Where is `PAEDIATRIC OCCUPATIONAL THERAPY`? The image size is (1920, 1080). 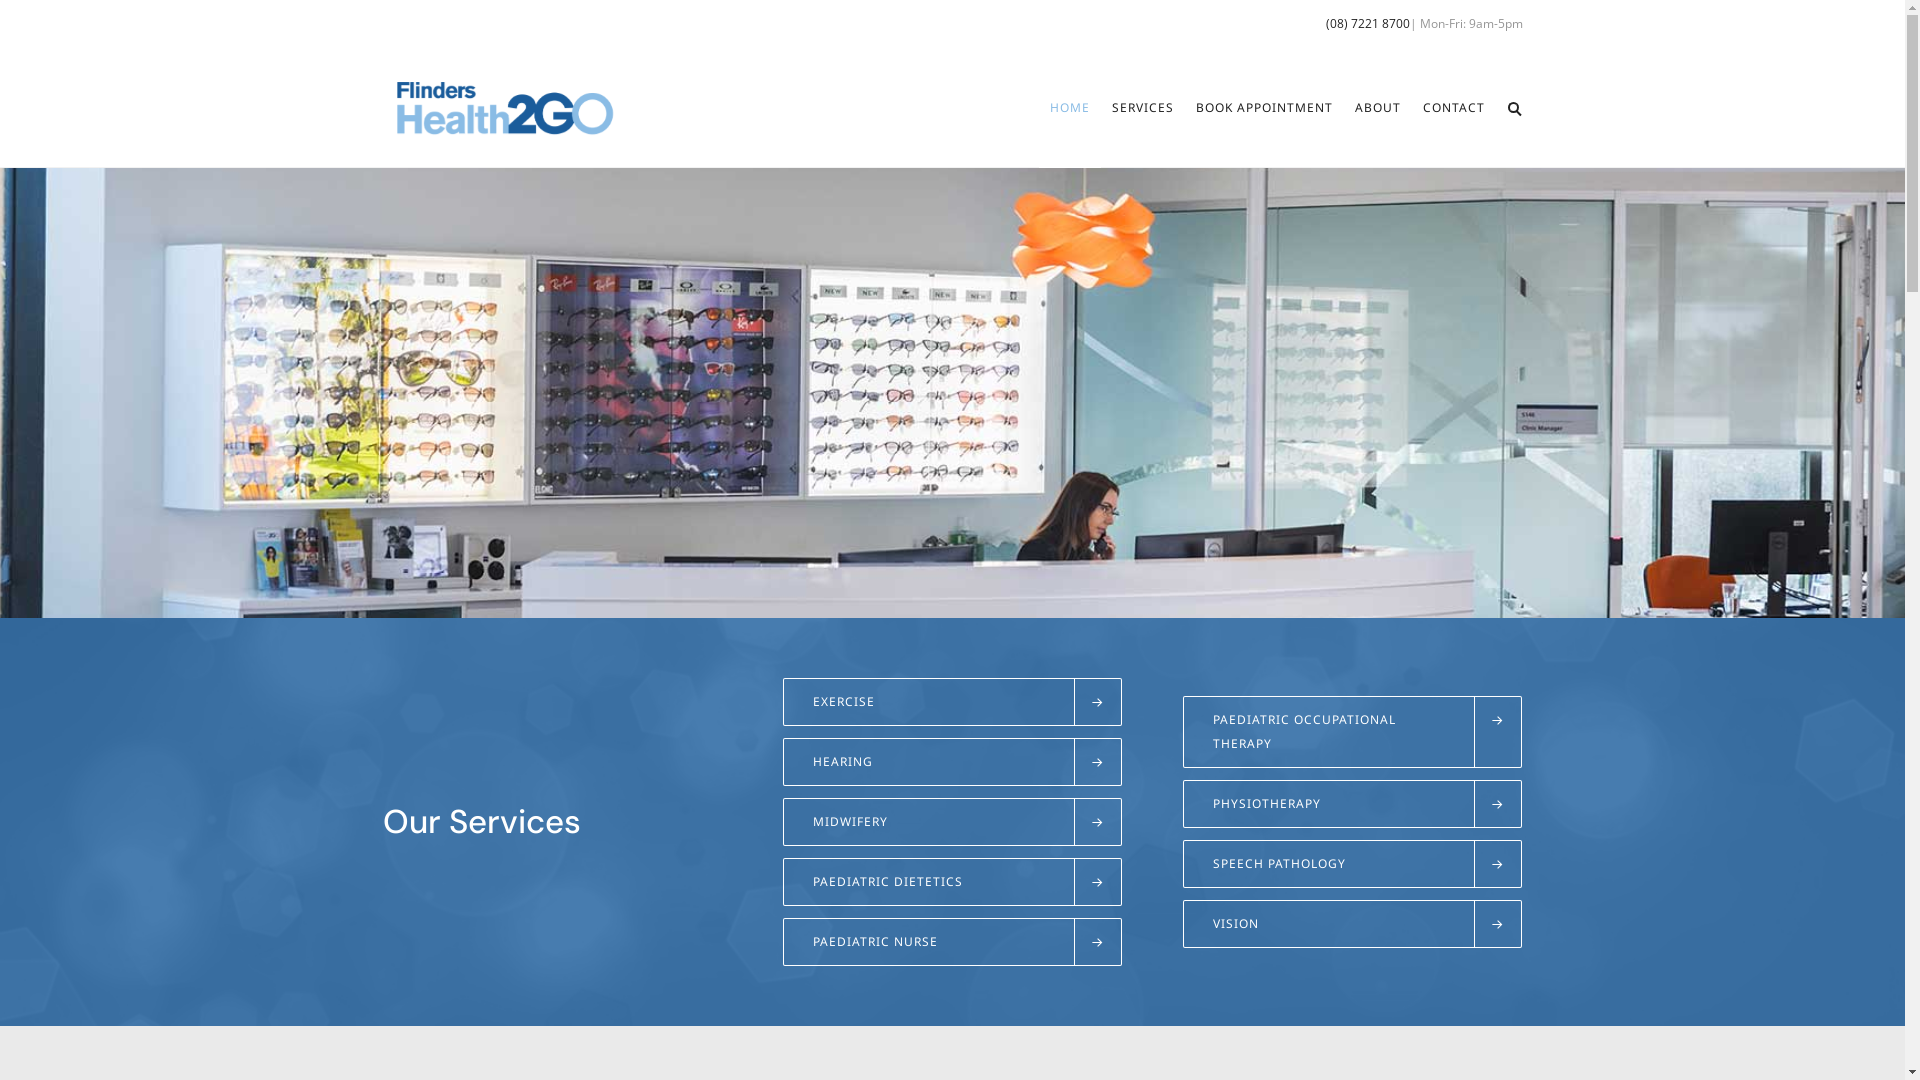 PAEDIATRIC OCCUPATIONAL THERAPY is located at coordinates (1352, 732).